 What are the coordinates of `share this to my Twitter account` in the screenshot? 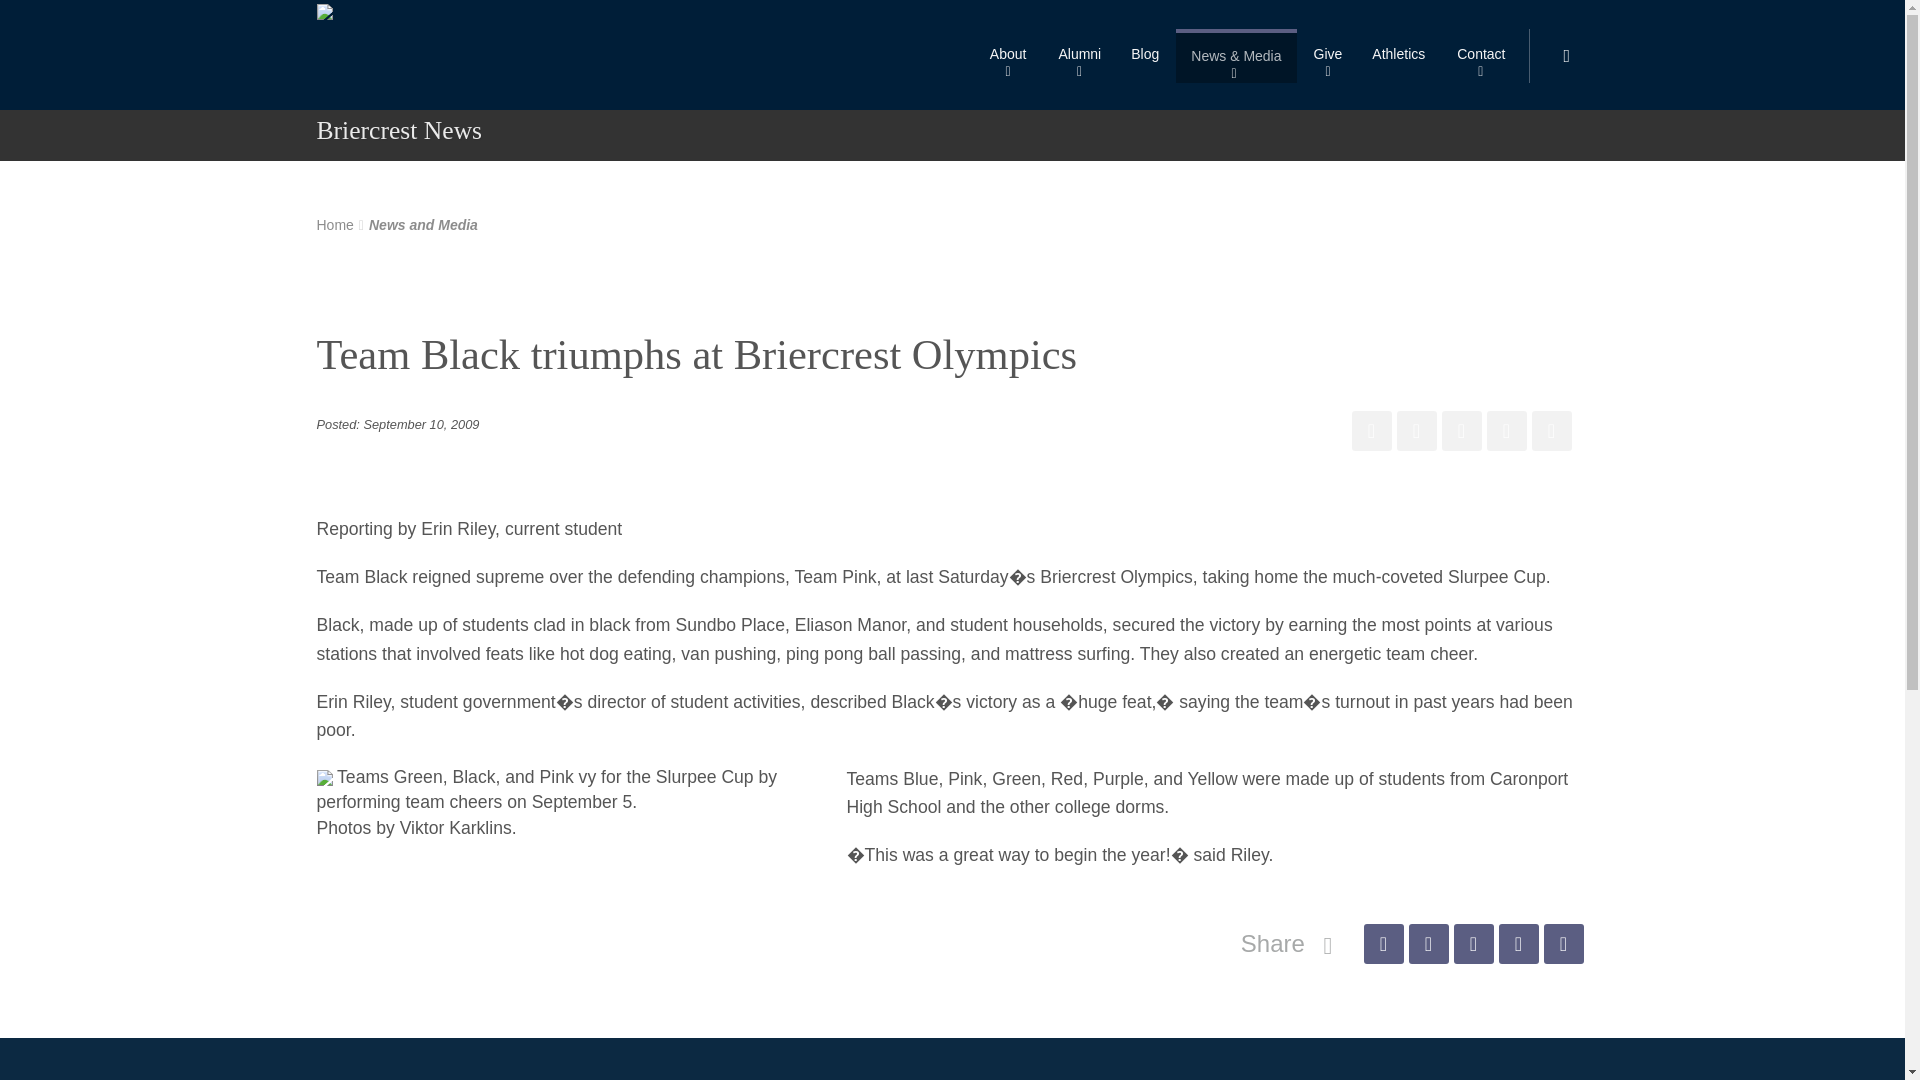 It's located at (1416, 431).